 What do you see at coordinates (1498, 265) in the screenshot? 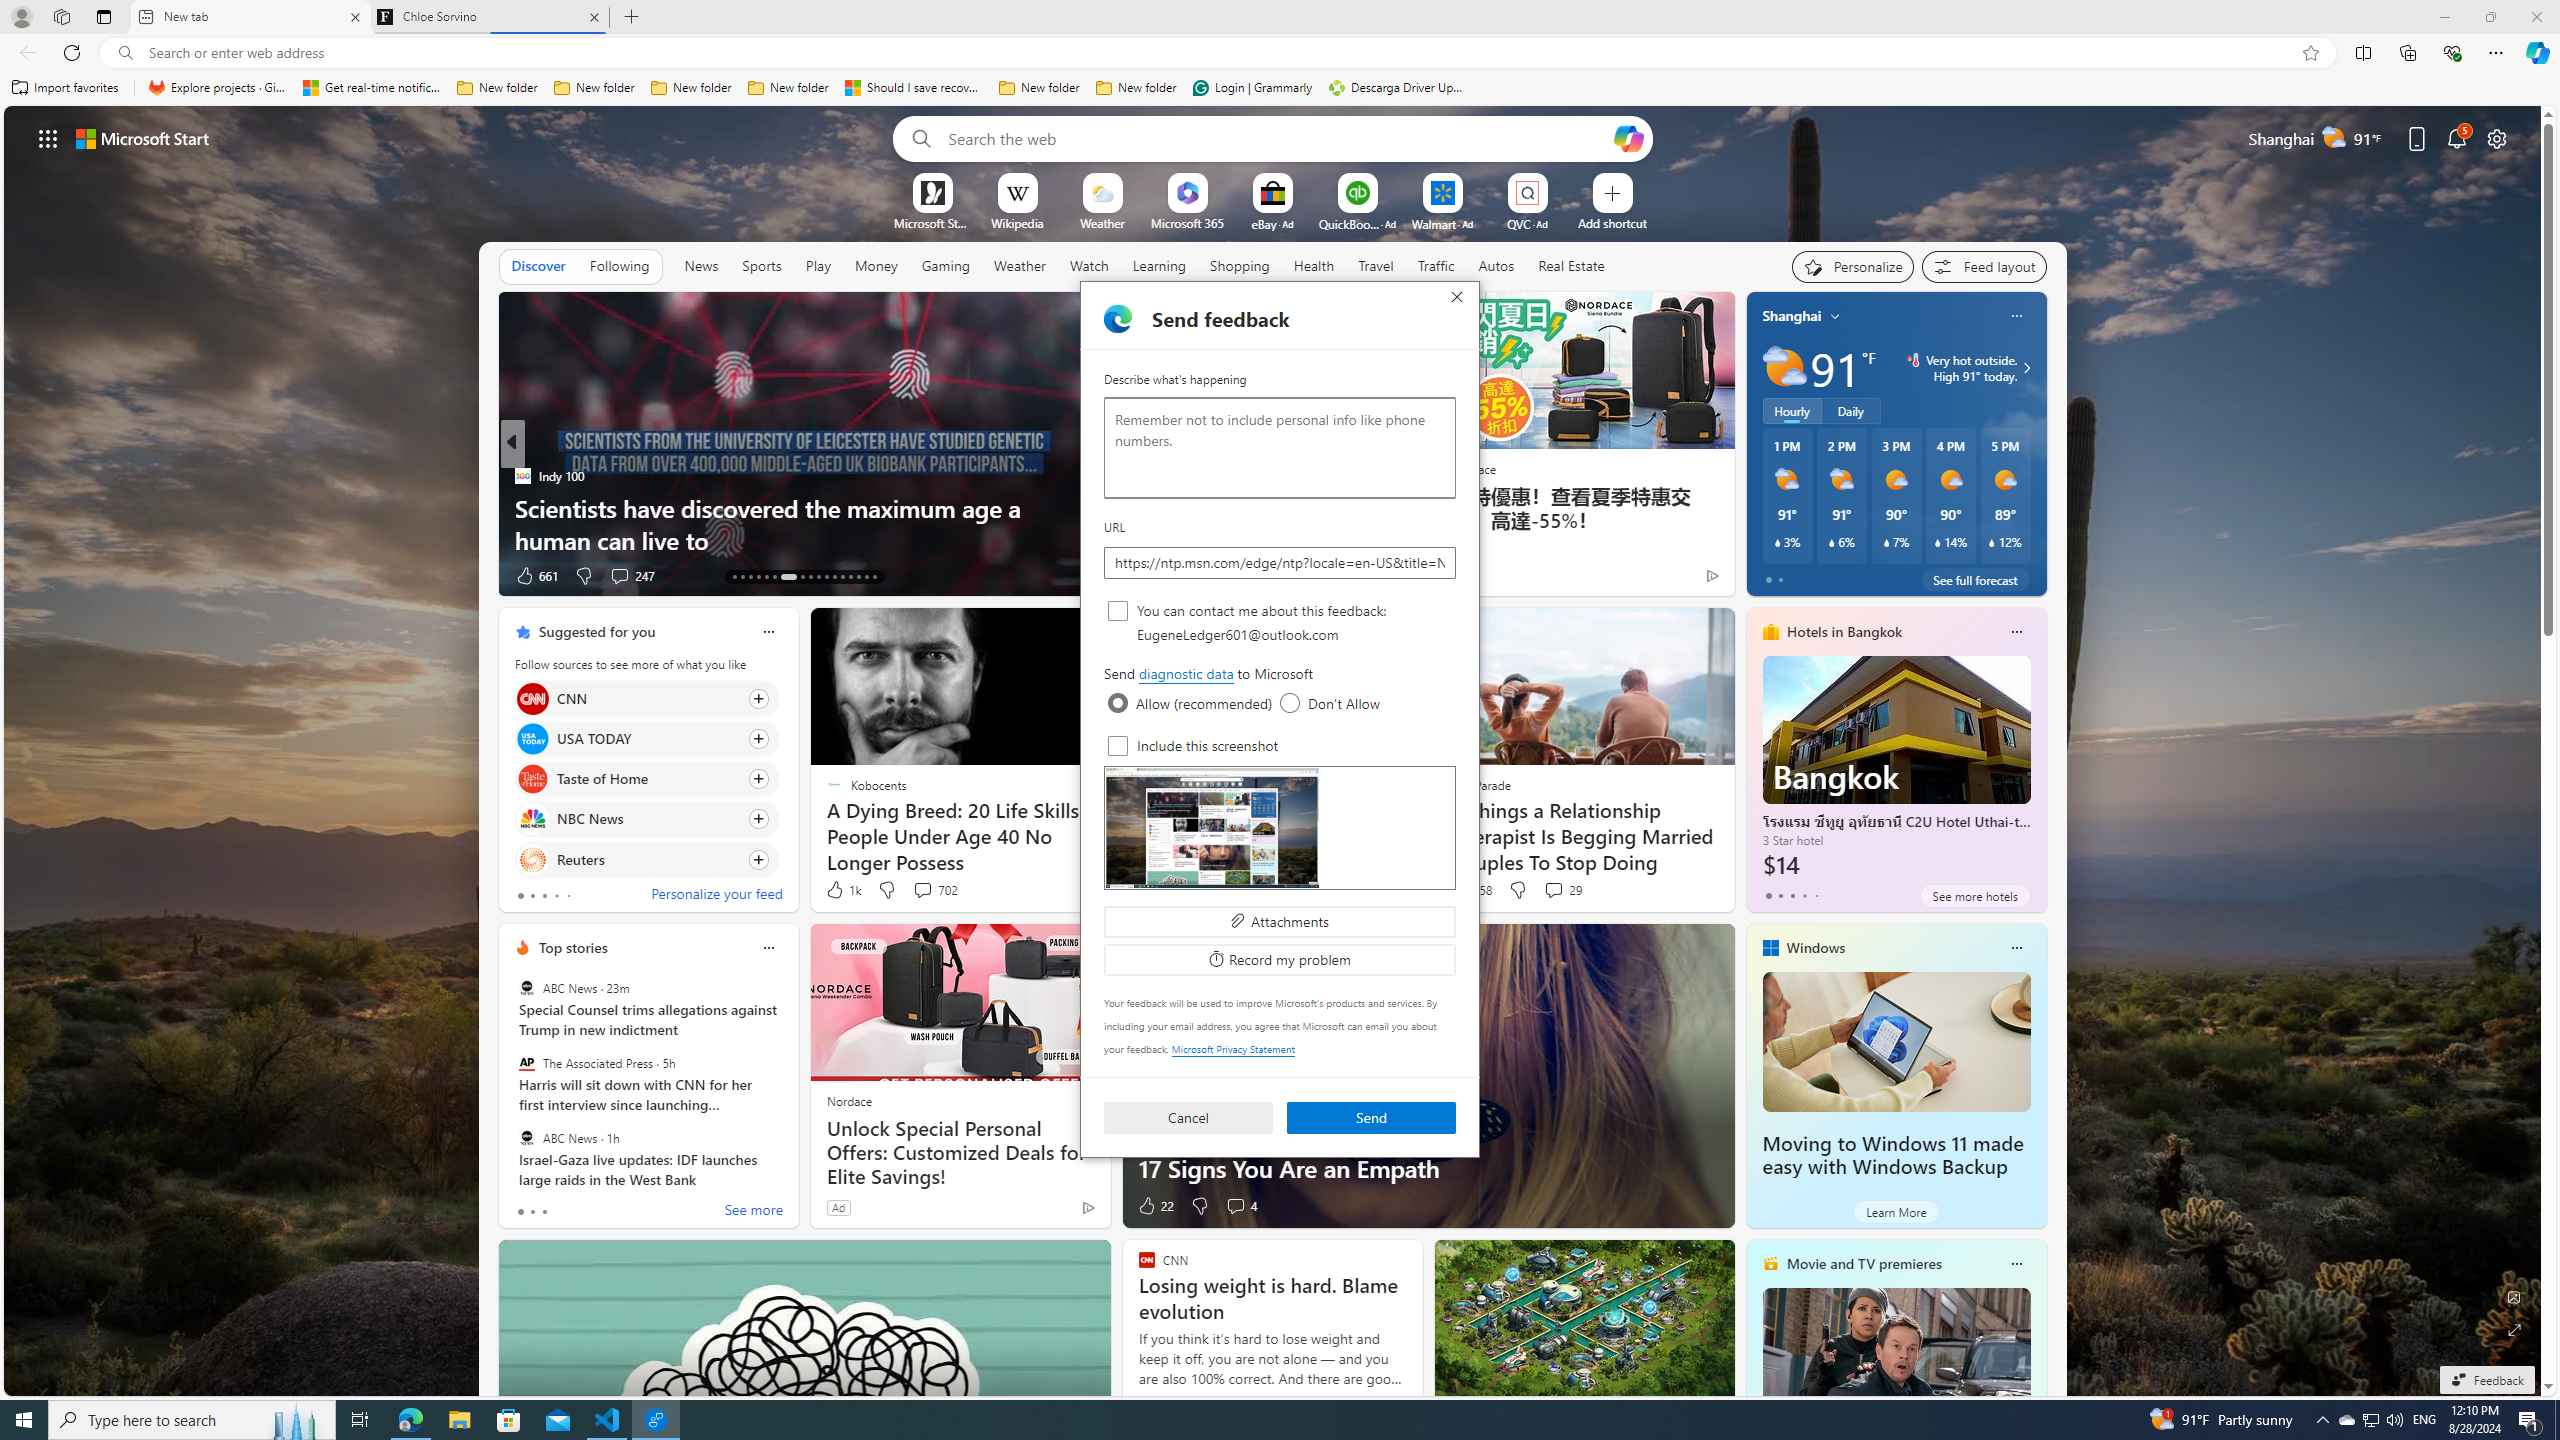
I see `Autos` at bounding box center [1498, 265].